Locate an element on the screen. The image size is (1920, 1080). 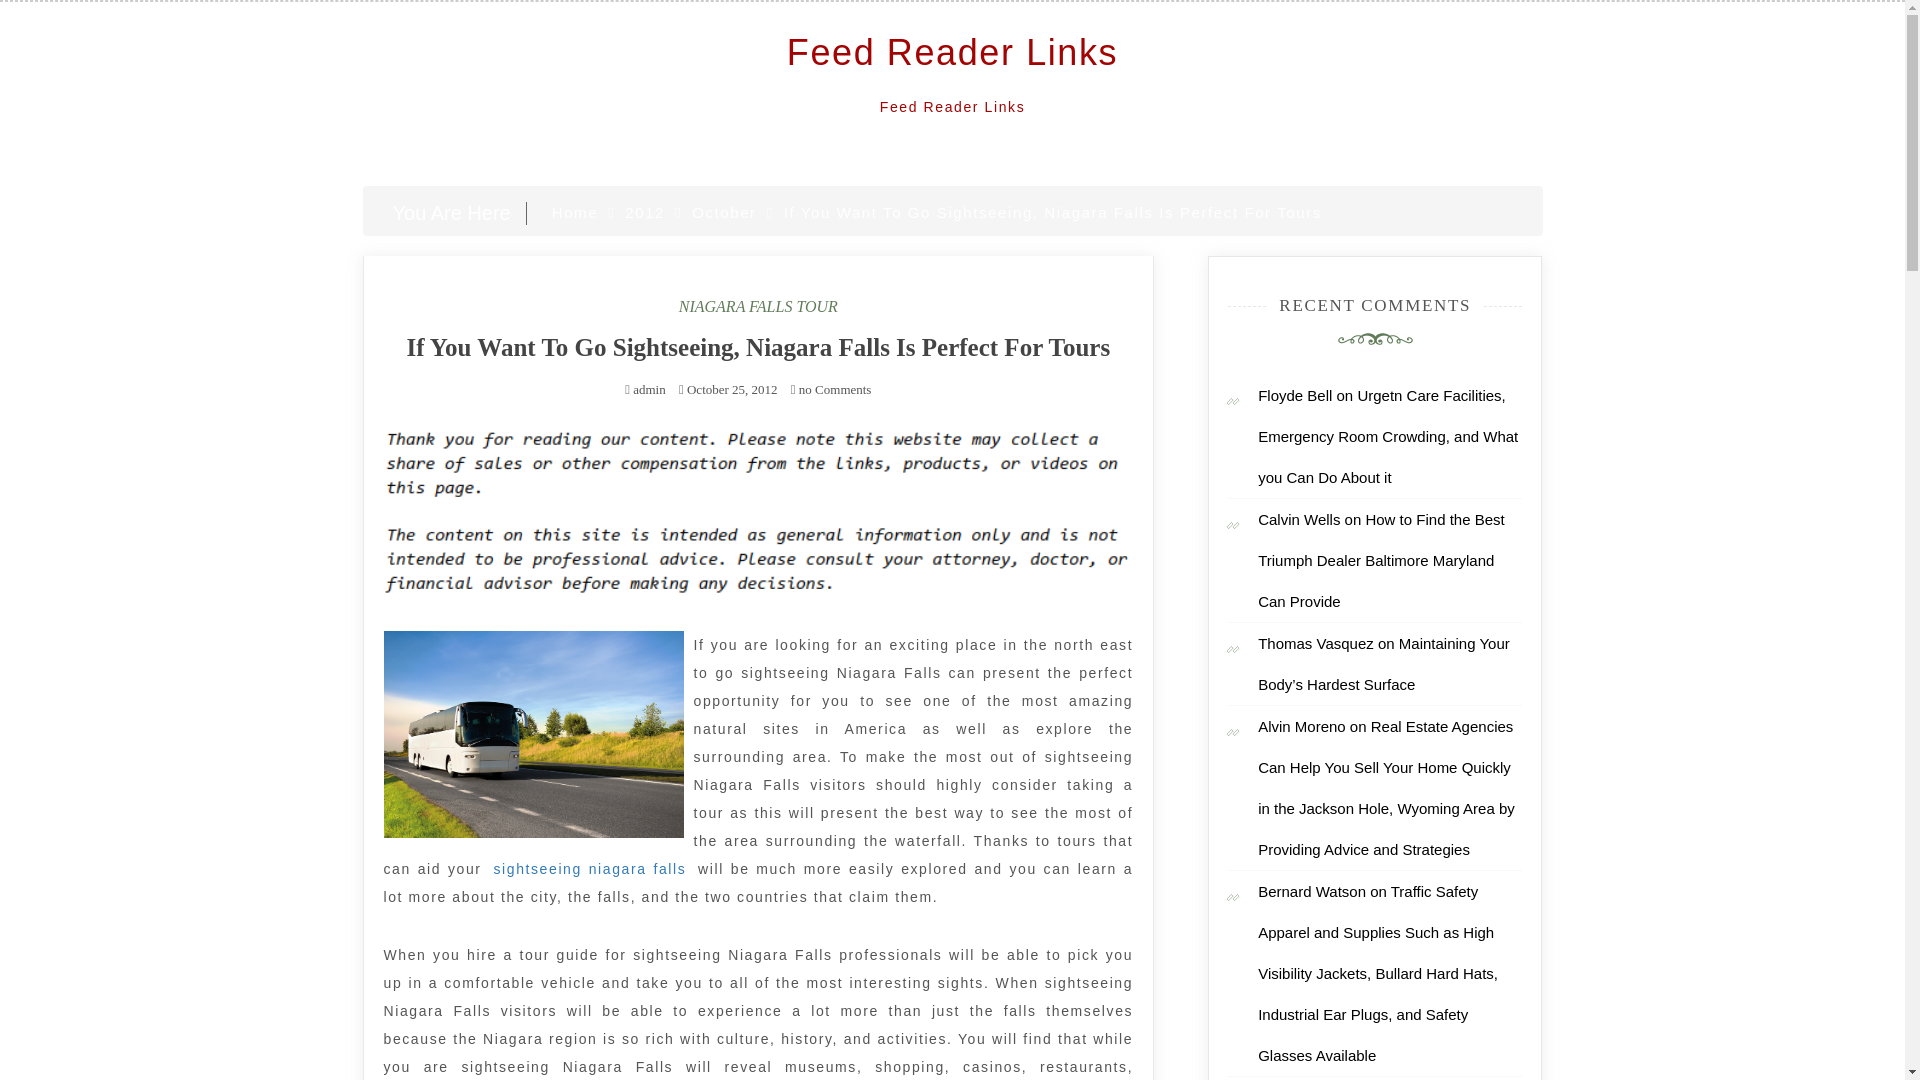
Posts by admin is located at coordinates (650, 390).